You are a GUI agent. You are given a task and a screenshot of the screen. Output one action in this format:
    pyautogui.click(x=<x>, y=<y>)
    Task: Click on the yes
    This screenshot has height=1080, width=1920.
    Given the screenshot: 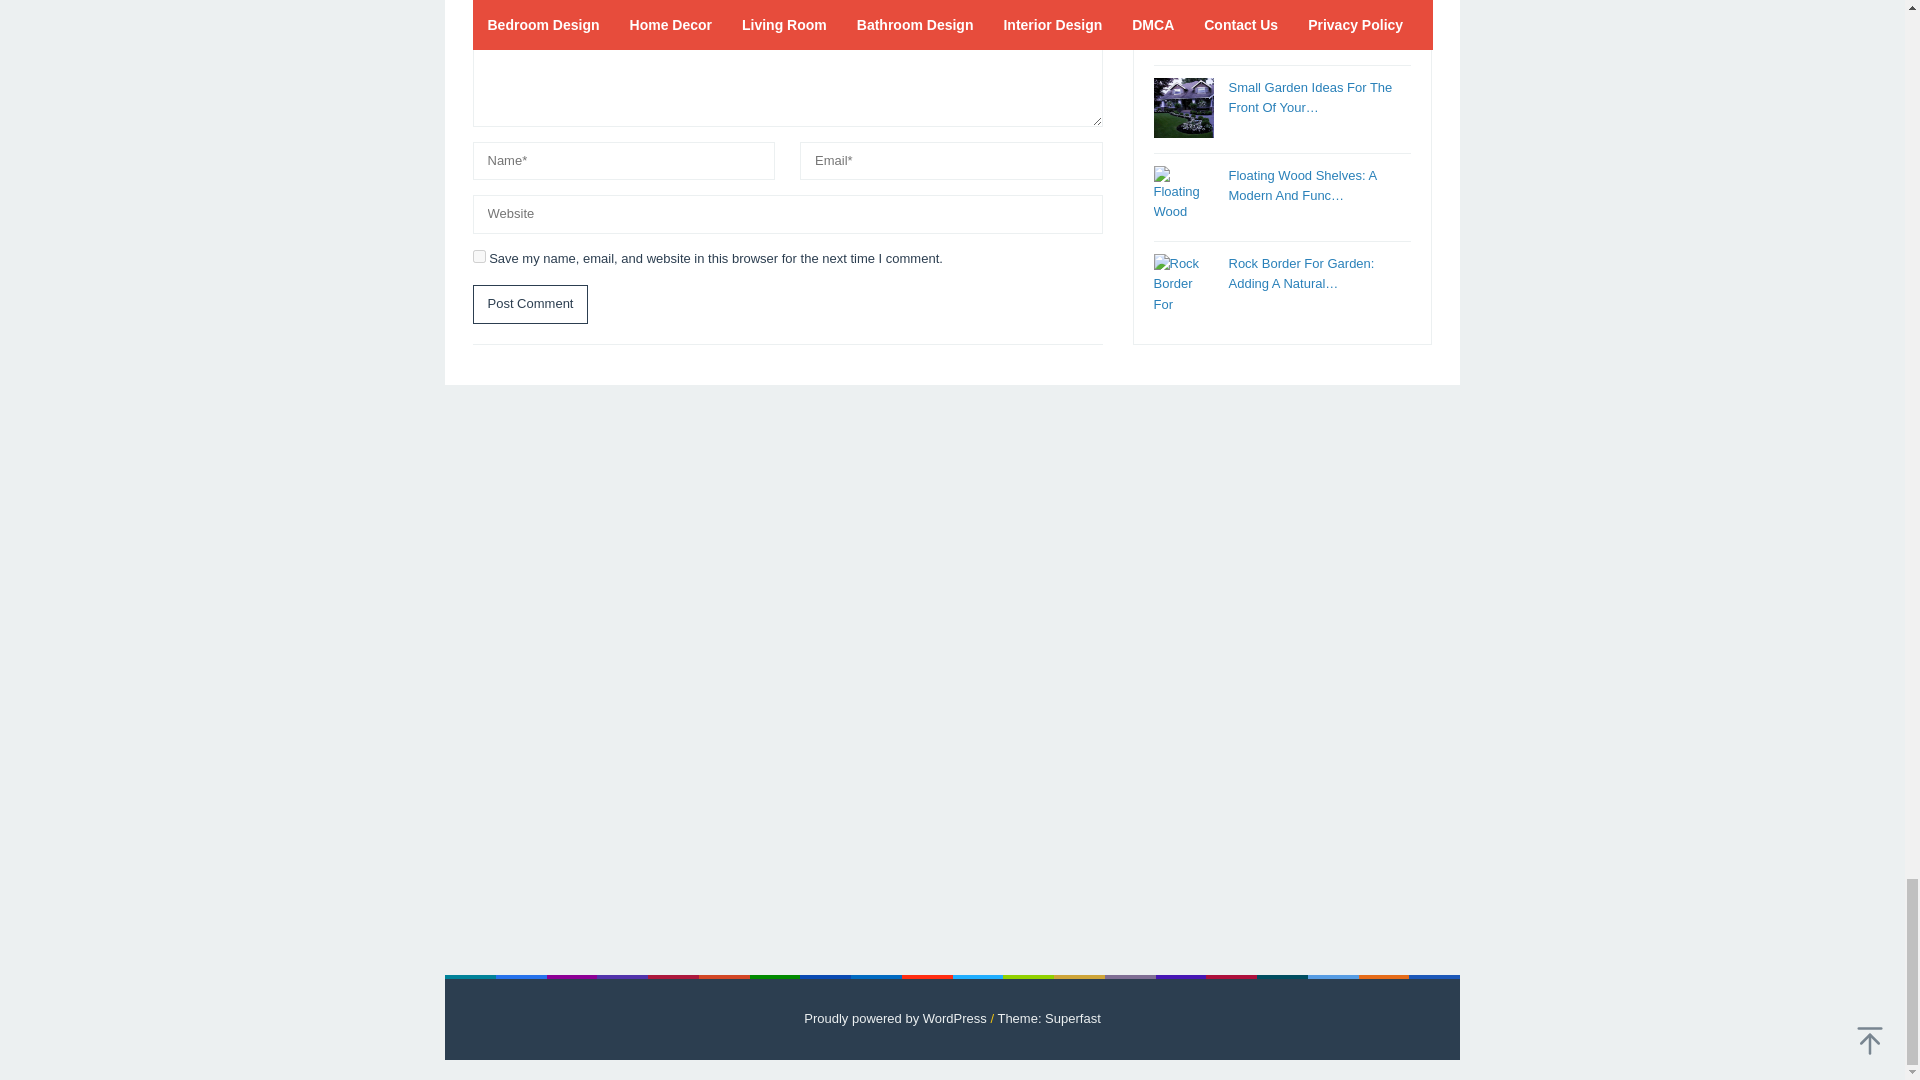 What is the action you would take?
    pyautogui.click(x=478, y=256)
    